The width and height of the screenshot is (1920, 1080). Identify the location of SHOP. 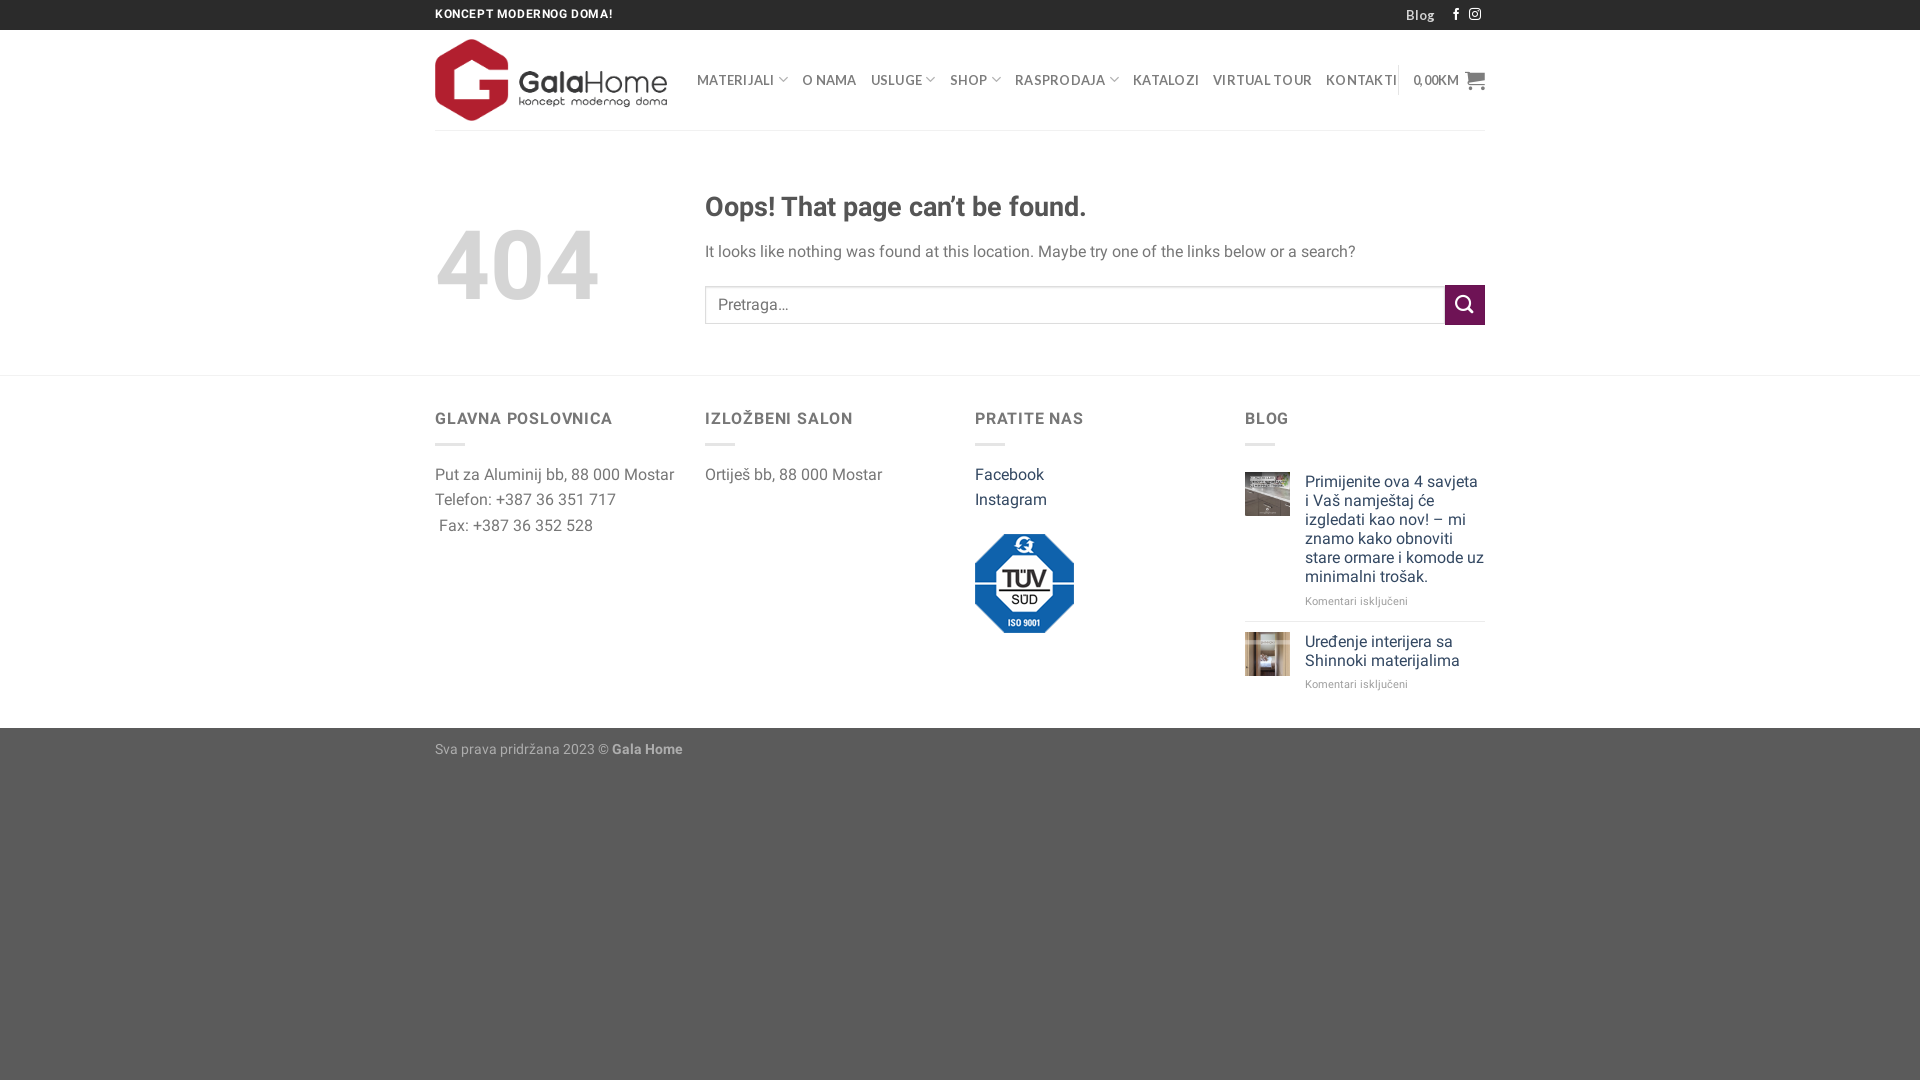
(976, 80).